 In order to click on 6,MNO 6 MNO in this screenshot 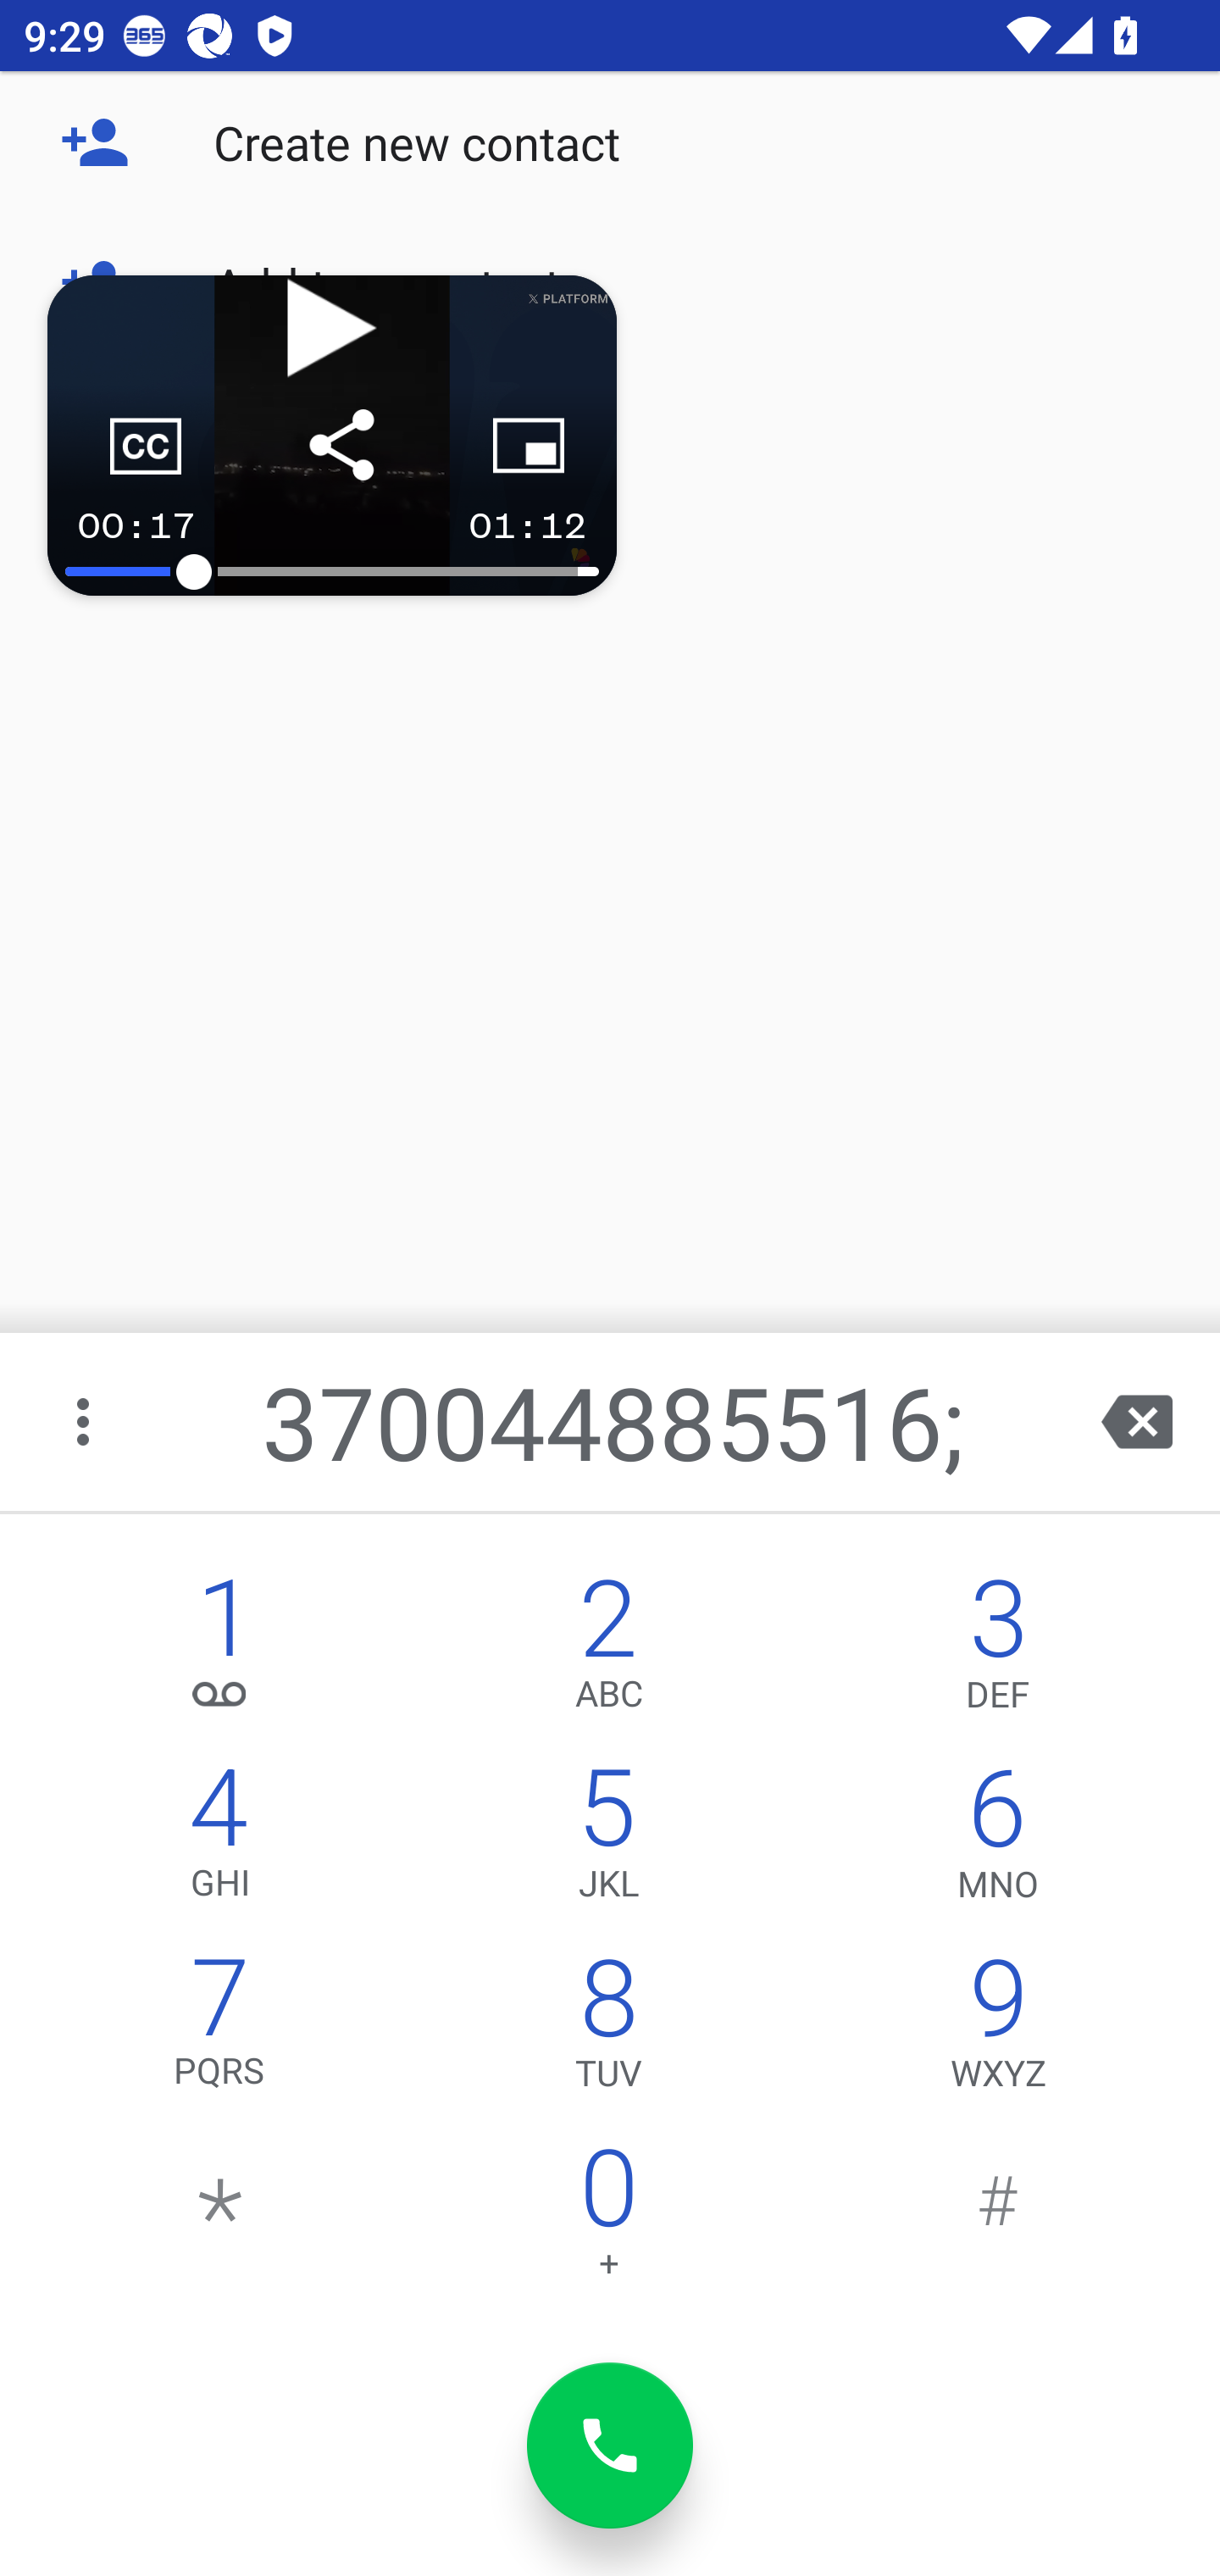, I will do `click(998, 1840)`.